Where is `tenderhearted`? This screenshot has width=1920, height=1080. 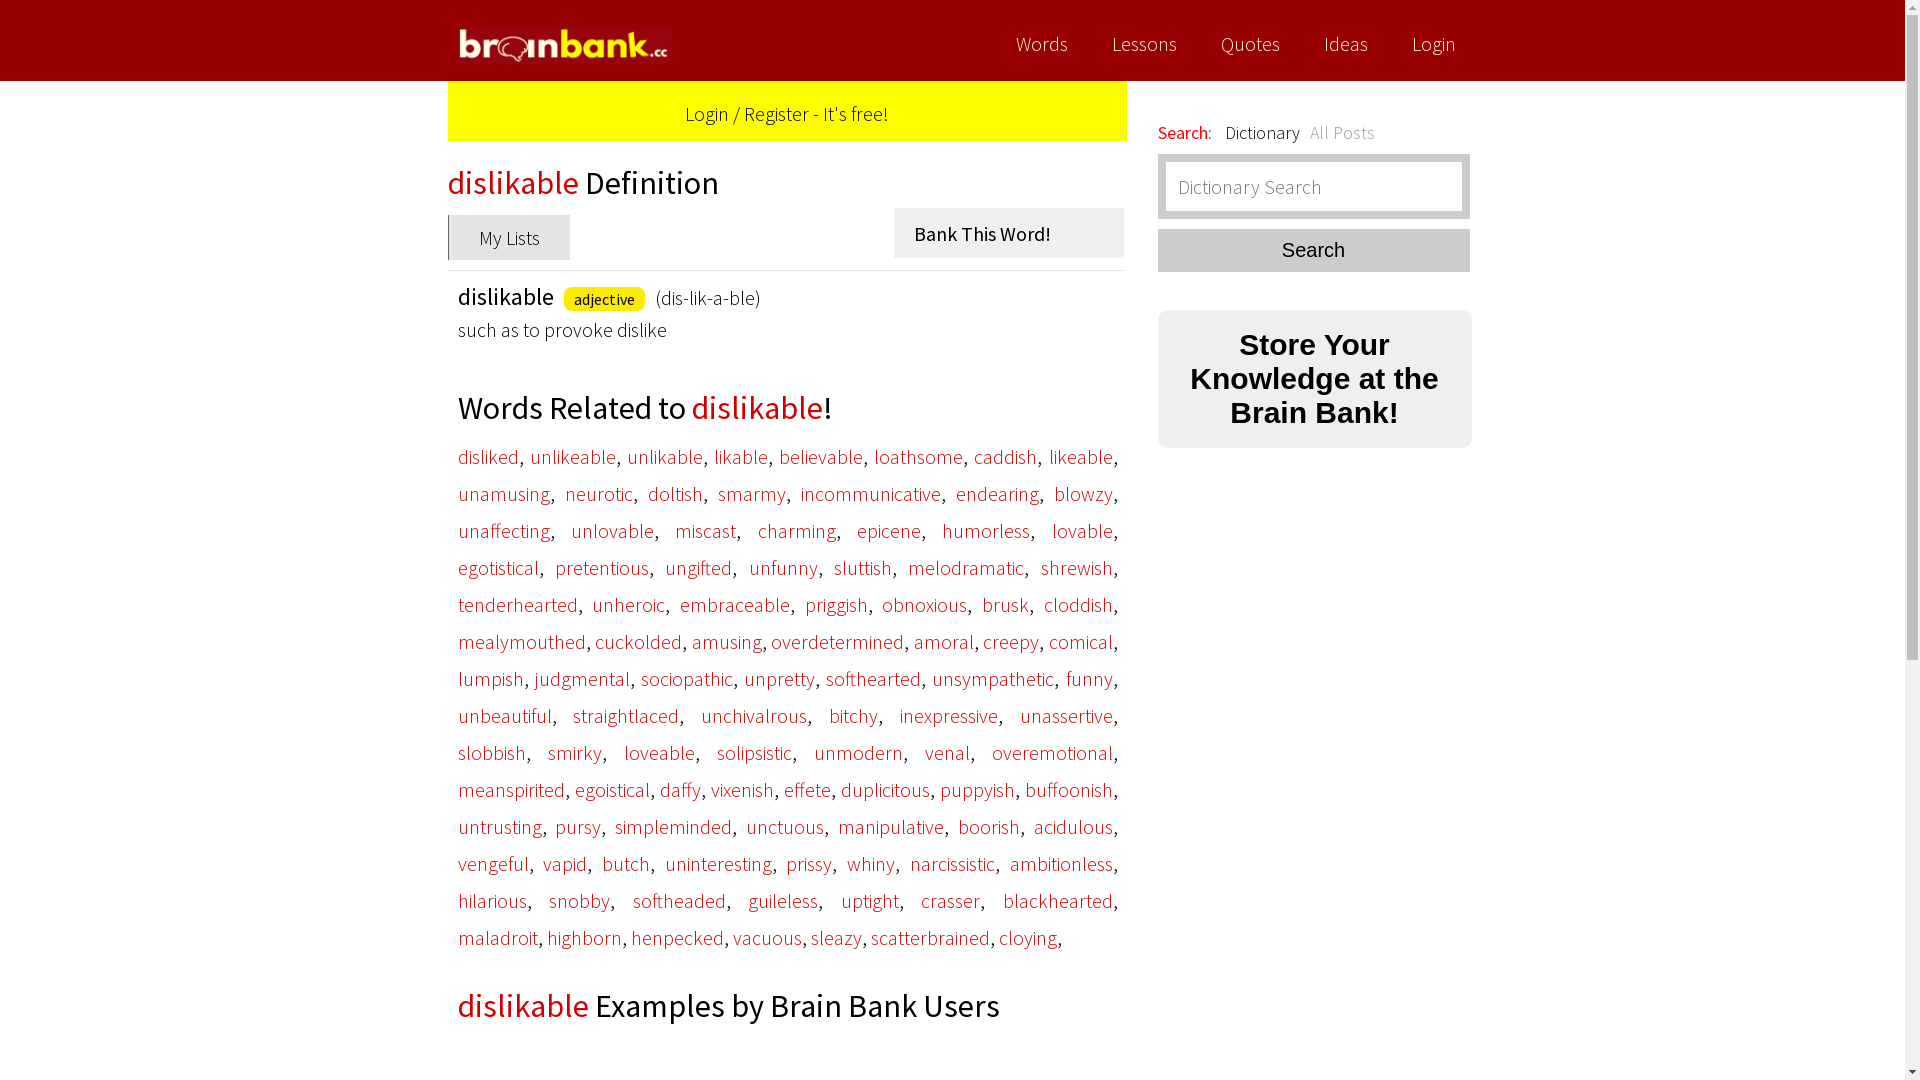
tenderhearted is located at coordinates (518, 604).